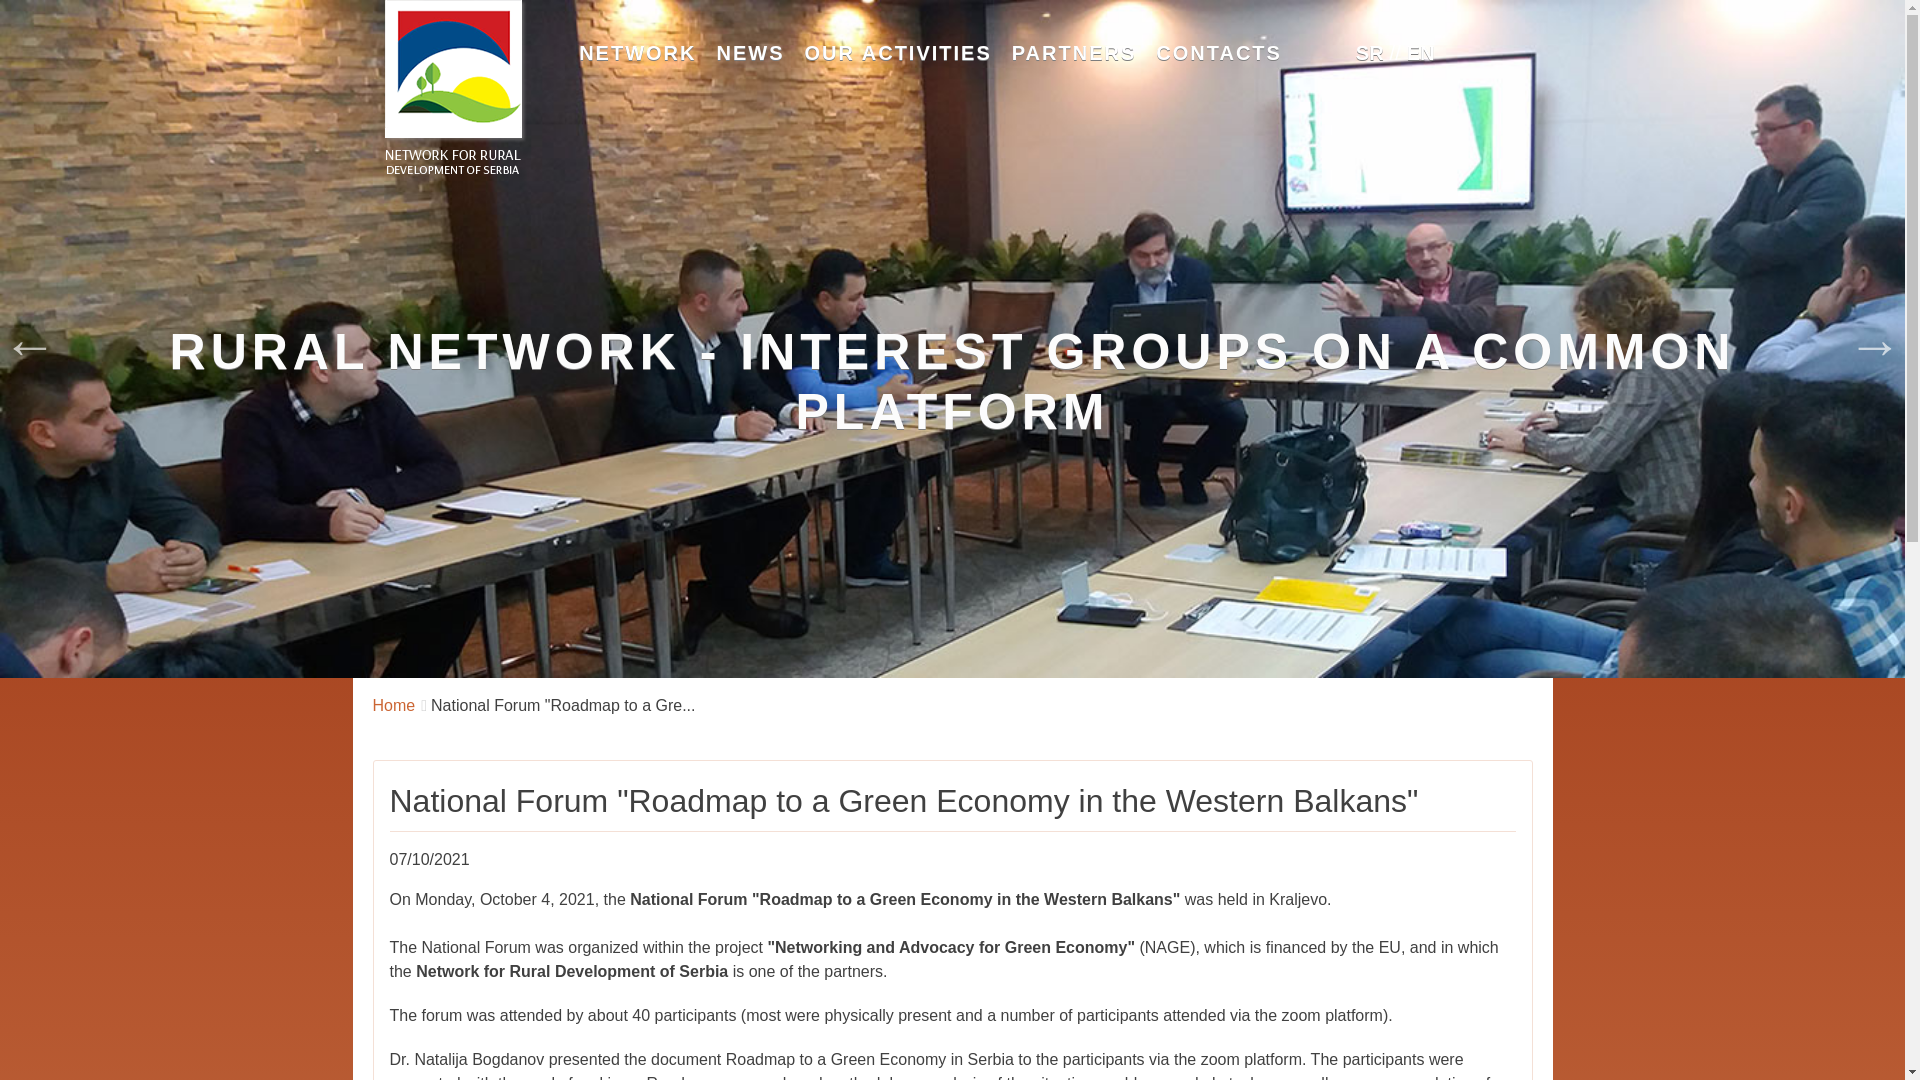 This screenshot has height=1080, width=1920. Describe the element at coordinates (452, 88) in the screenshot. I see `Home` at that location.